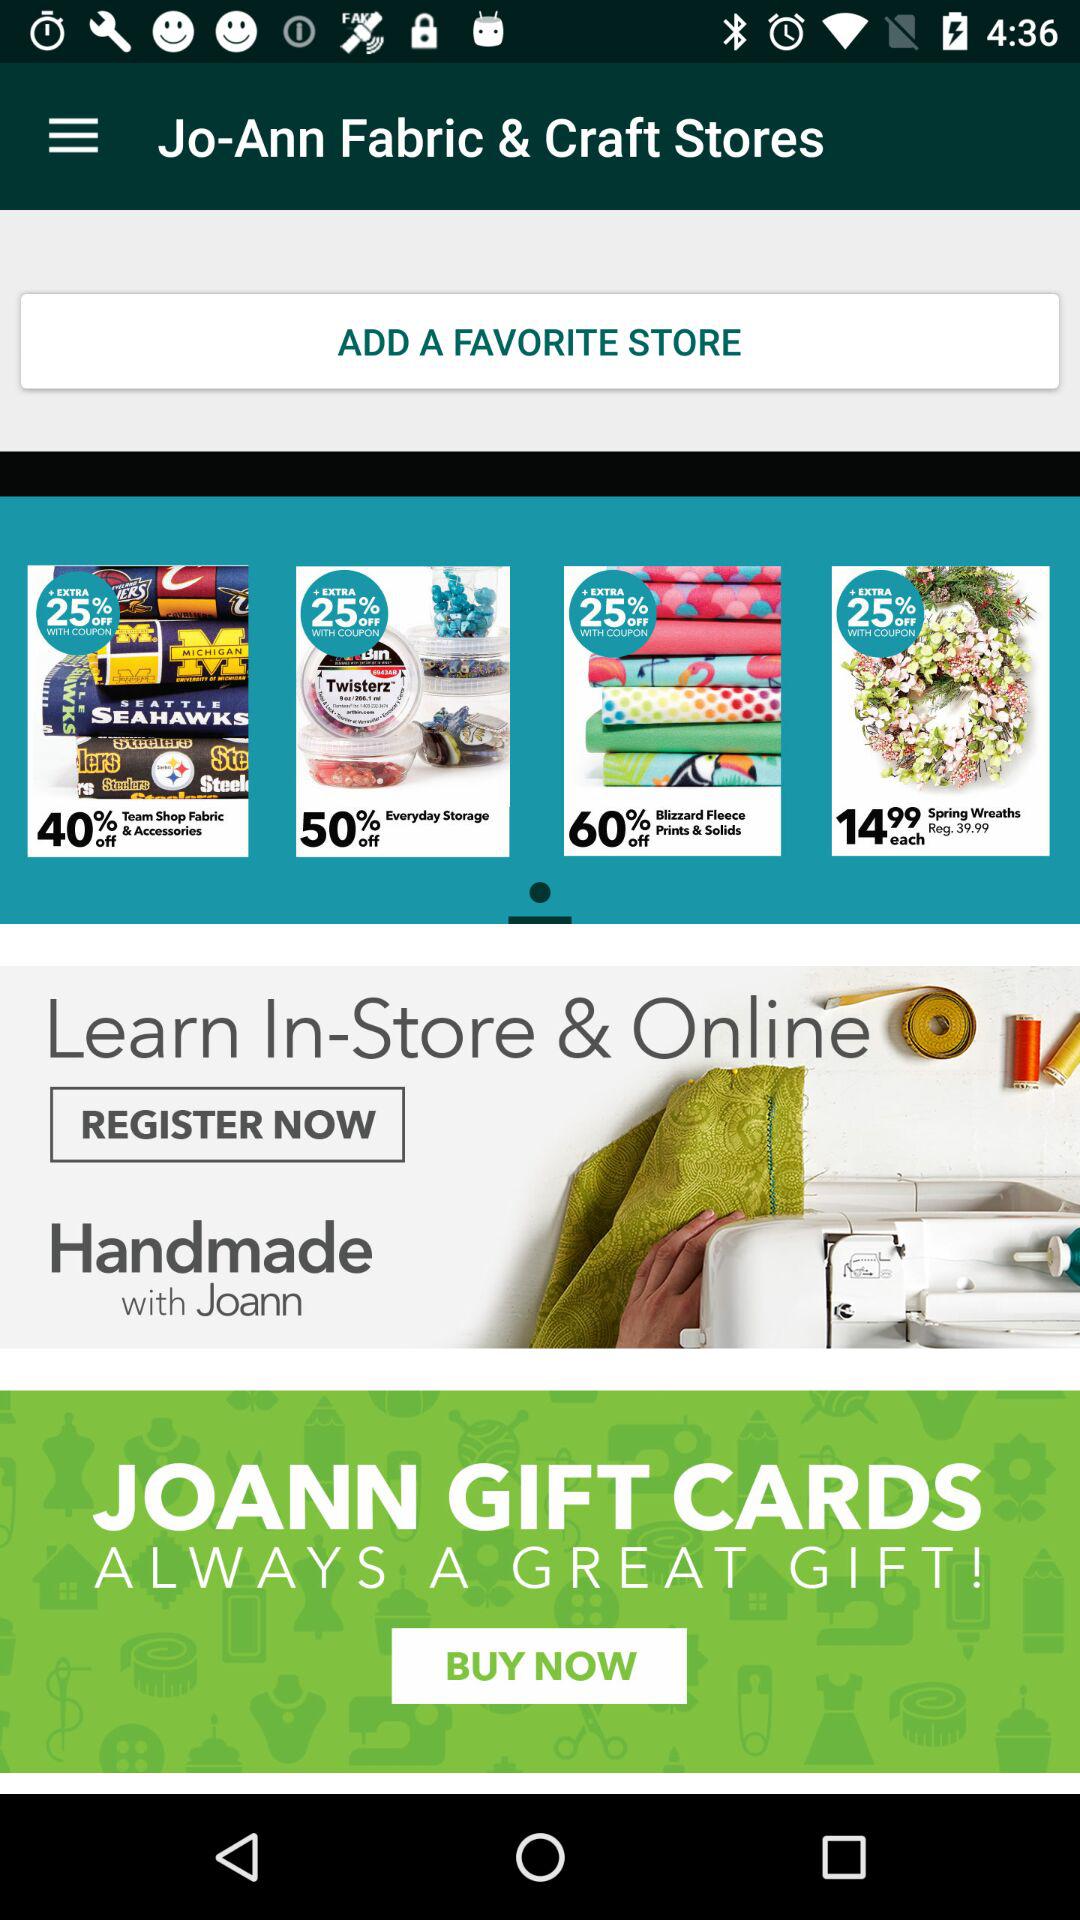 The image size is (1080, 1920). What do you see at coordinates (540, 1157) in the screenshot?
I see `register for program` at bounding box center [540, 1157].